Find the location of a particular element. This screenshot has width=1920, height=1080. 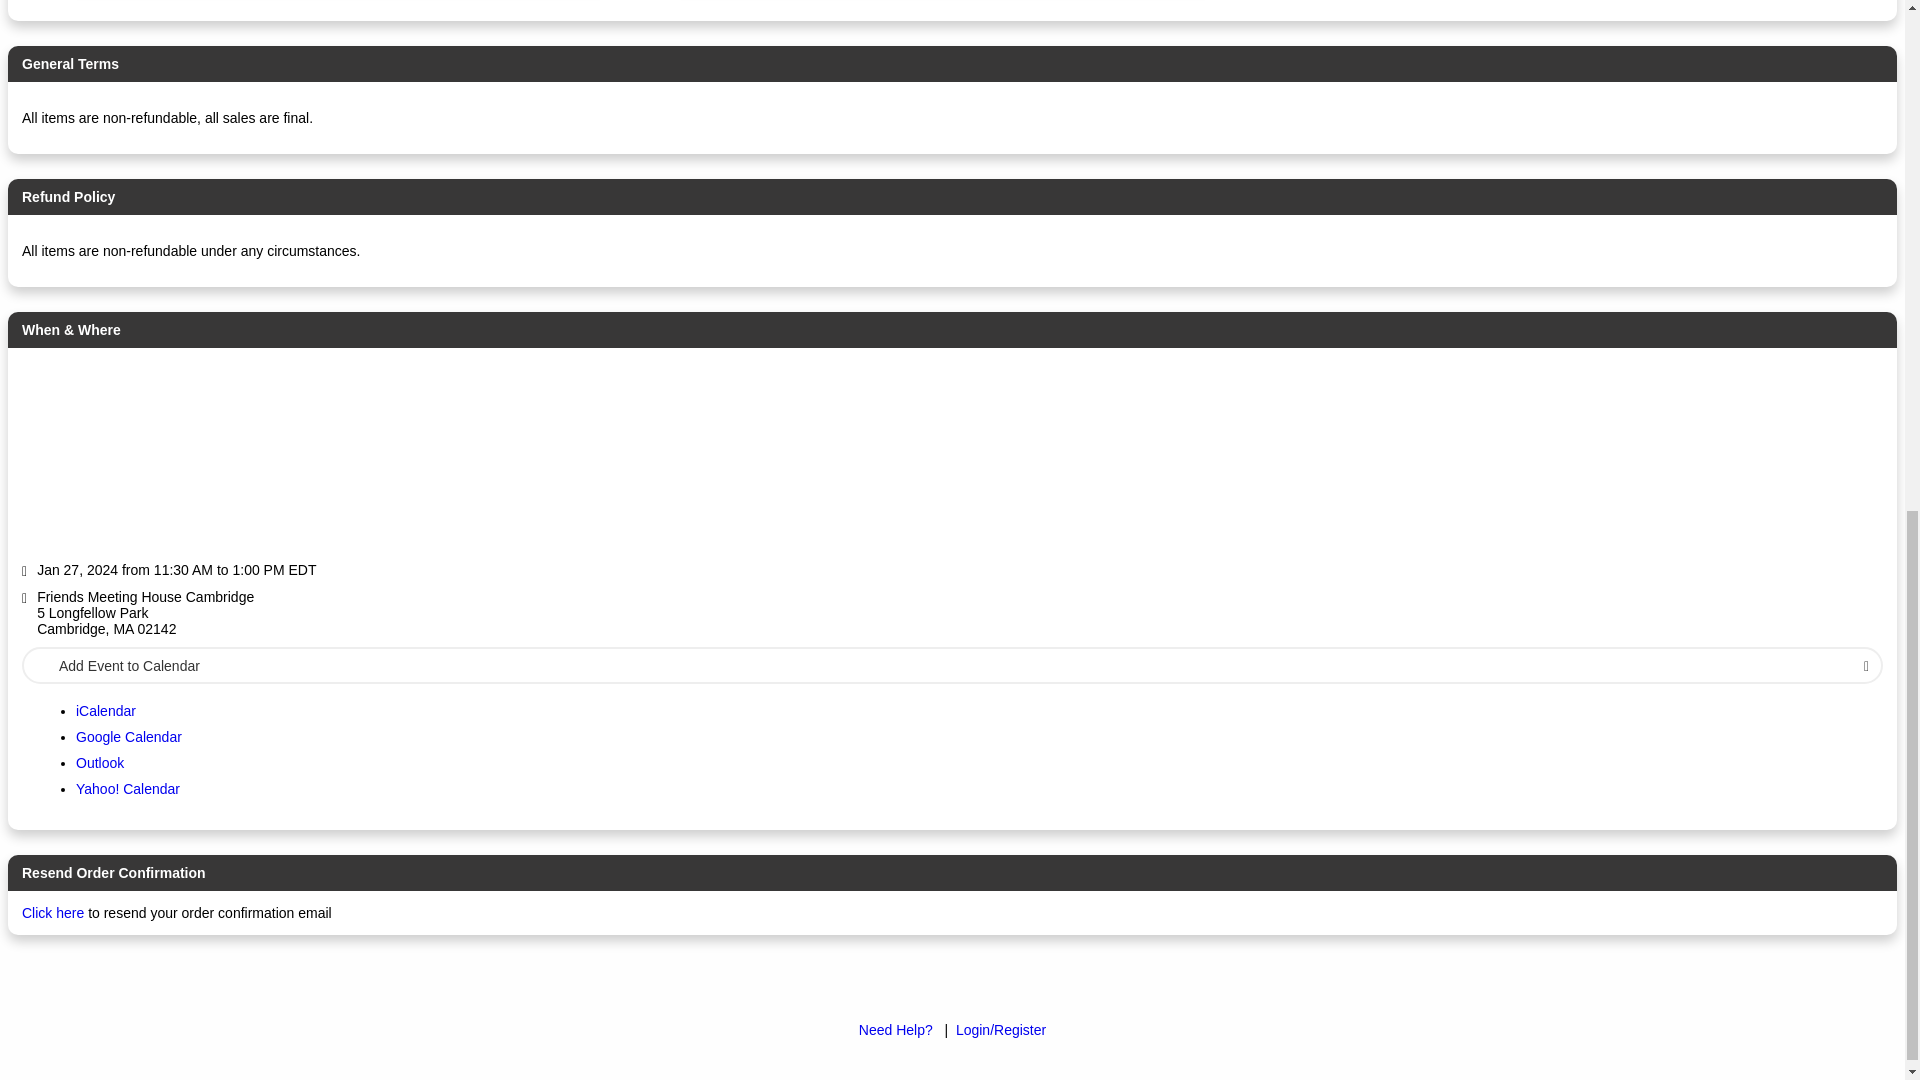

Google Calendar is located at coordinates (129, 737).